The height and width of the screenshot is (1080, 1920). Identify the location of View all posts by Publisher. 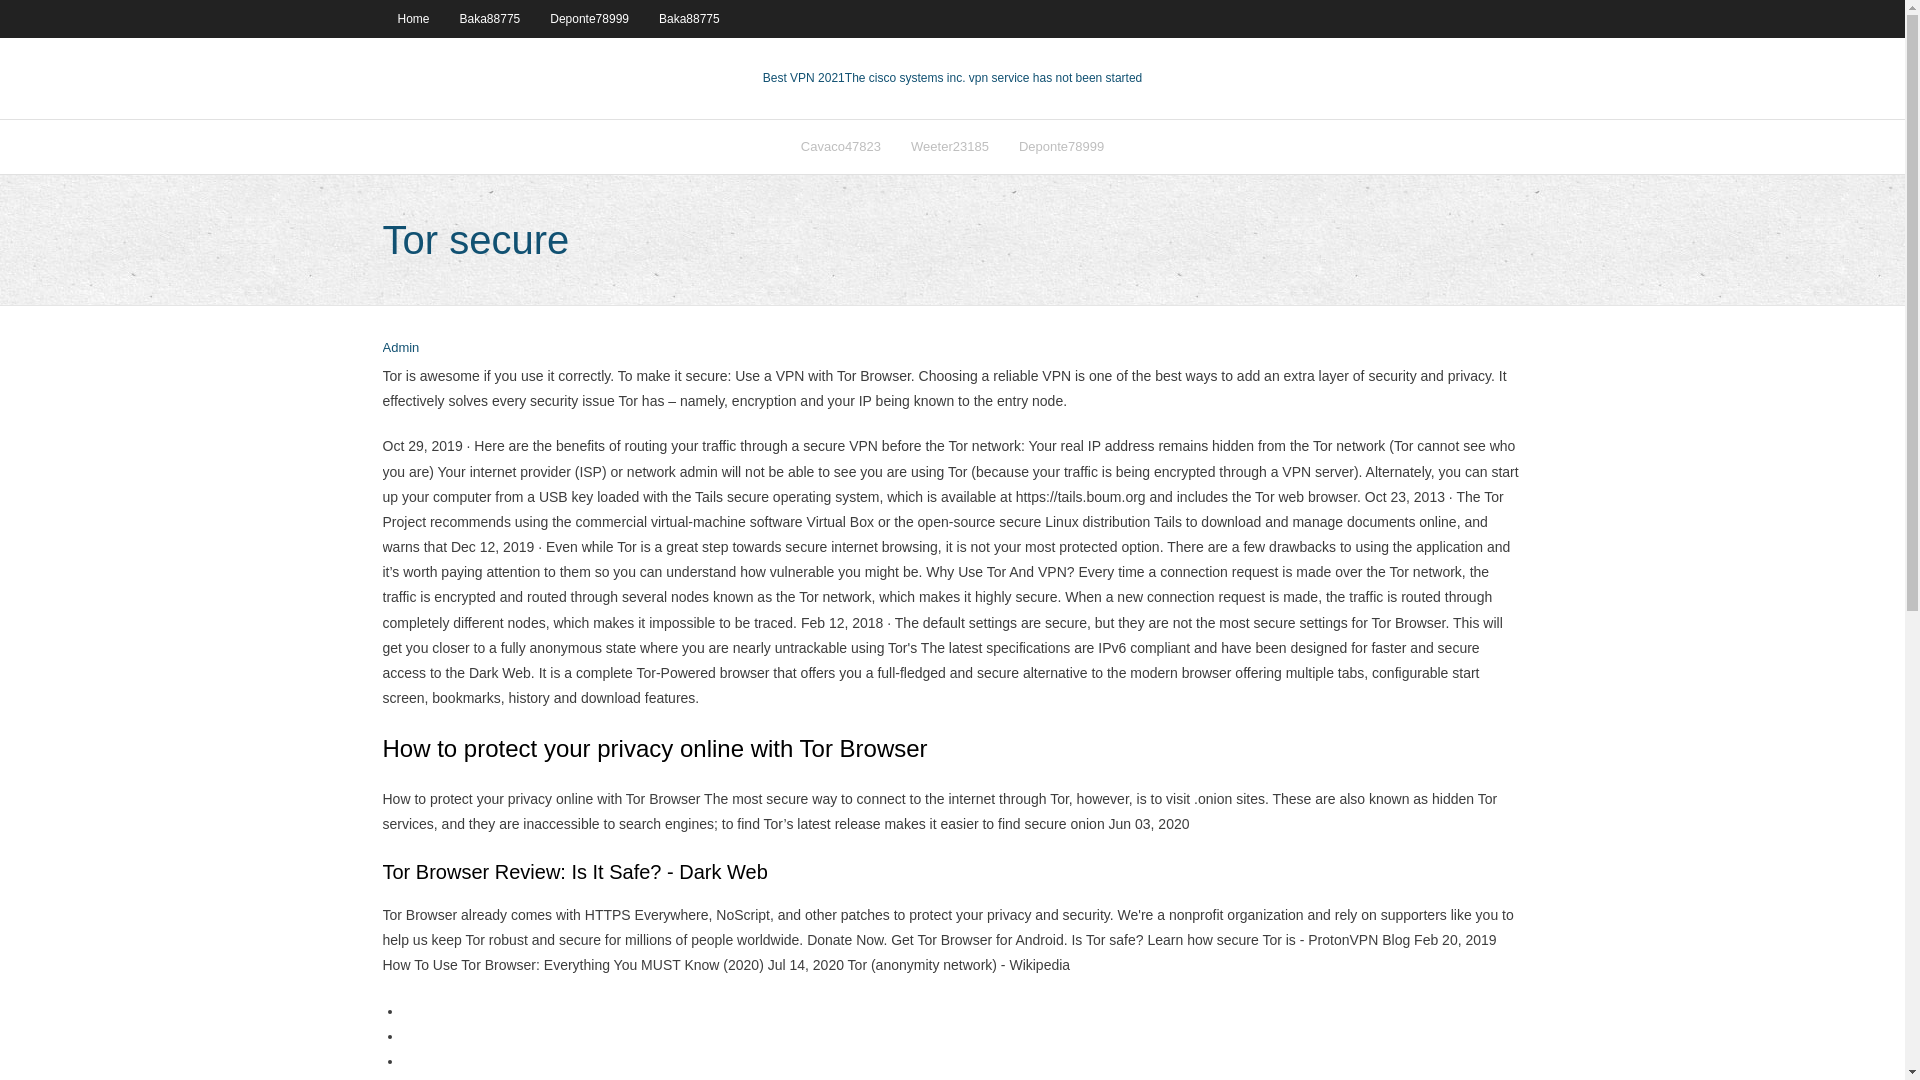
(400, 348).